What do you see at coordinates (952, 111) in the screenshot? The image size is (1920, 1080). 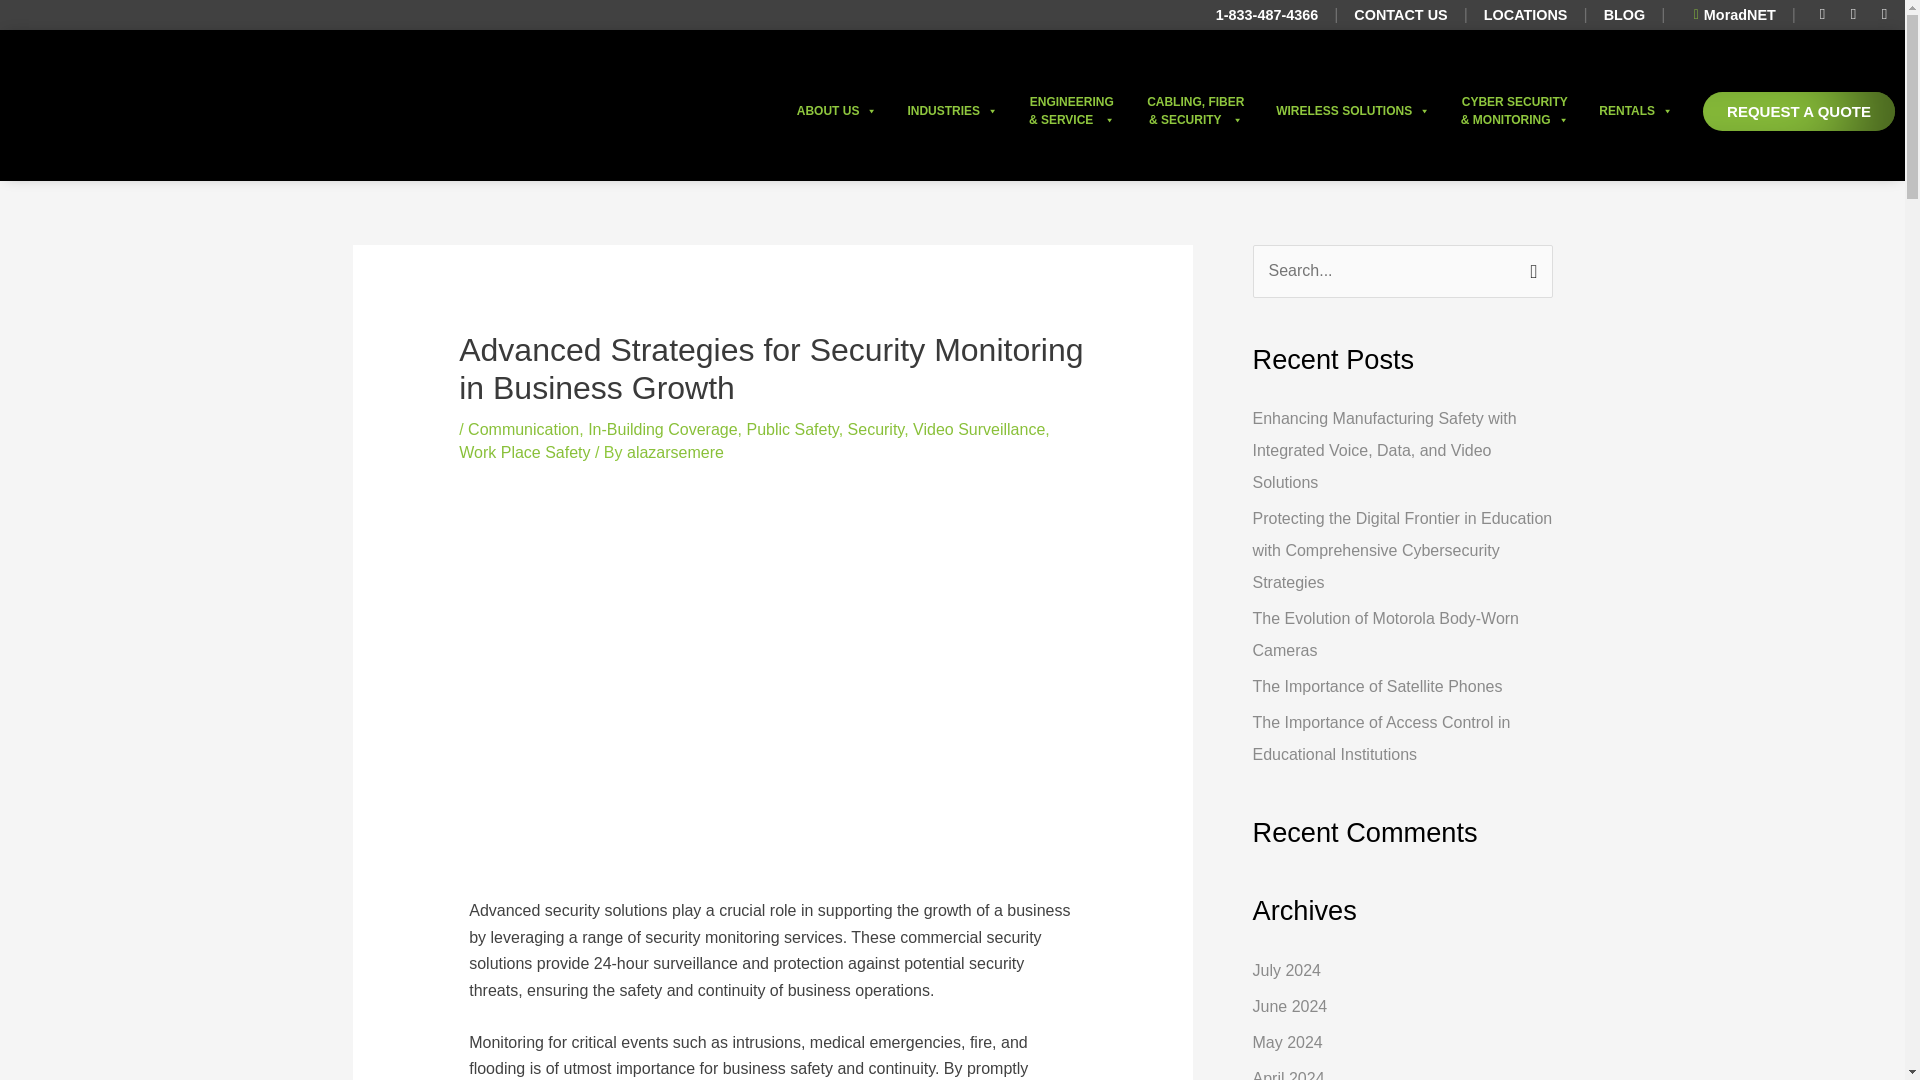 I see `INDUSTRIES` at bounding box center [952, 111].